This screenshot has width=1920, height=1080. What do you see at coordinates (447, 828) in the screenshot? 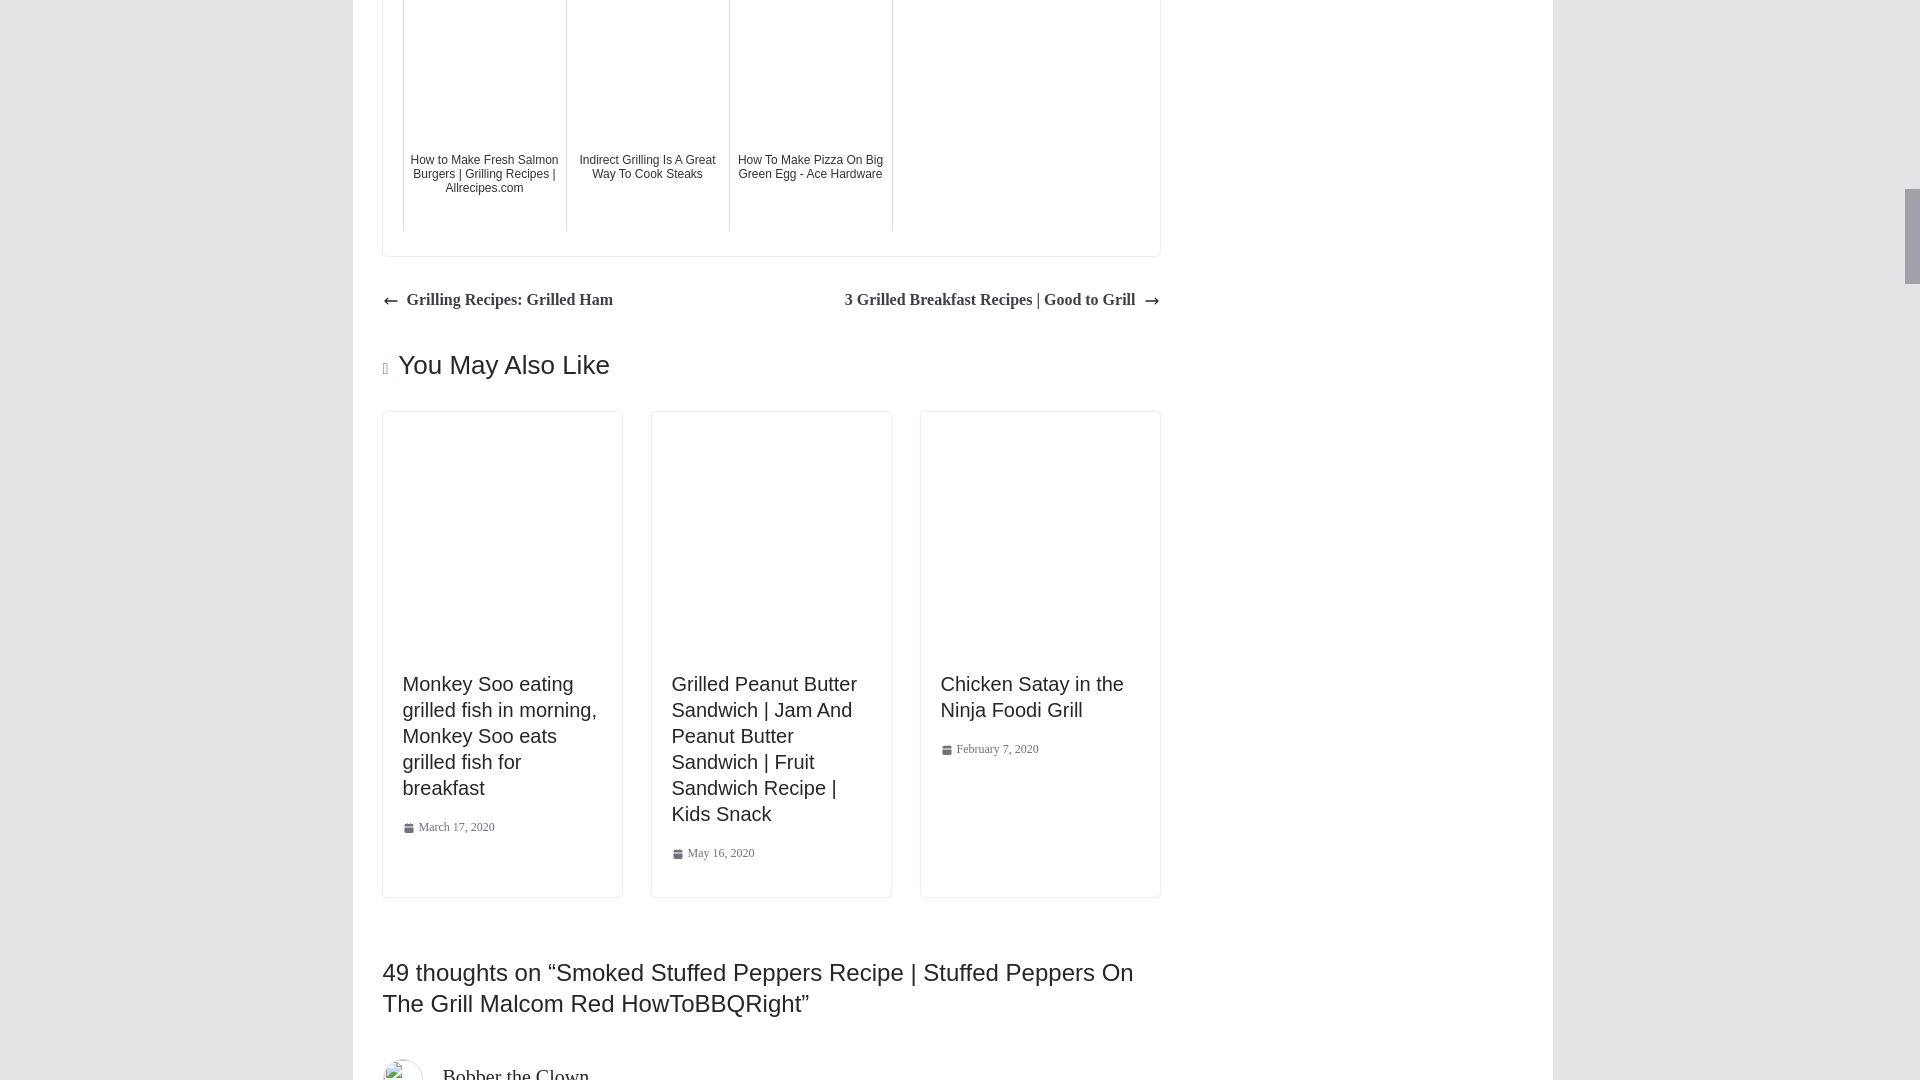
I see `March 17, 2020` at bounding box center [447, 828].